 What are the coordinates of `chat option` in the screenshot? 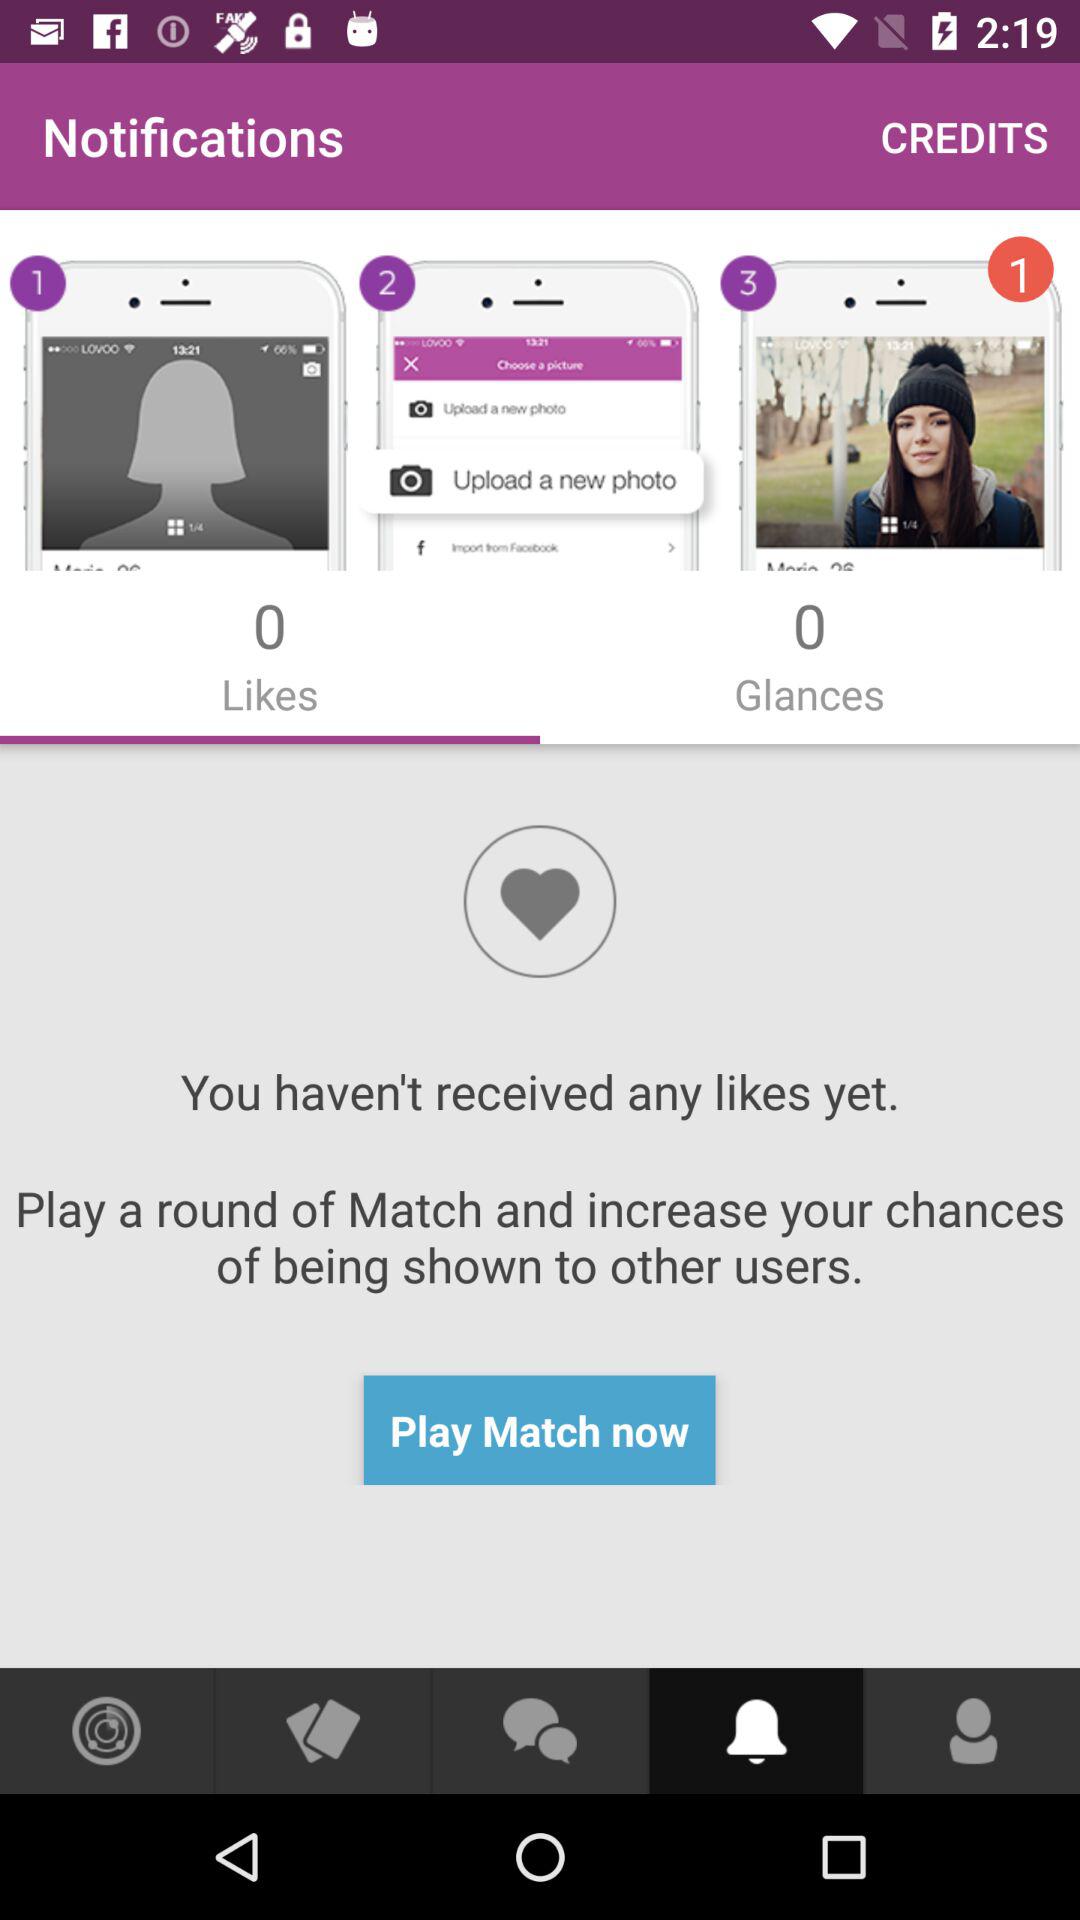 It's located at (539, 1731).